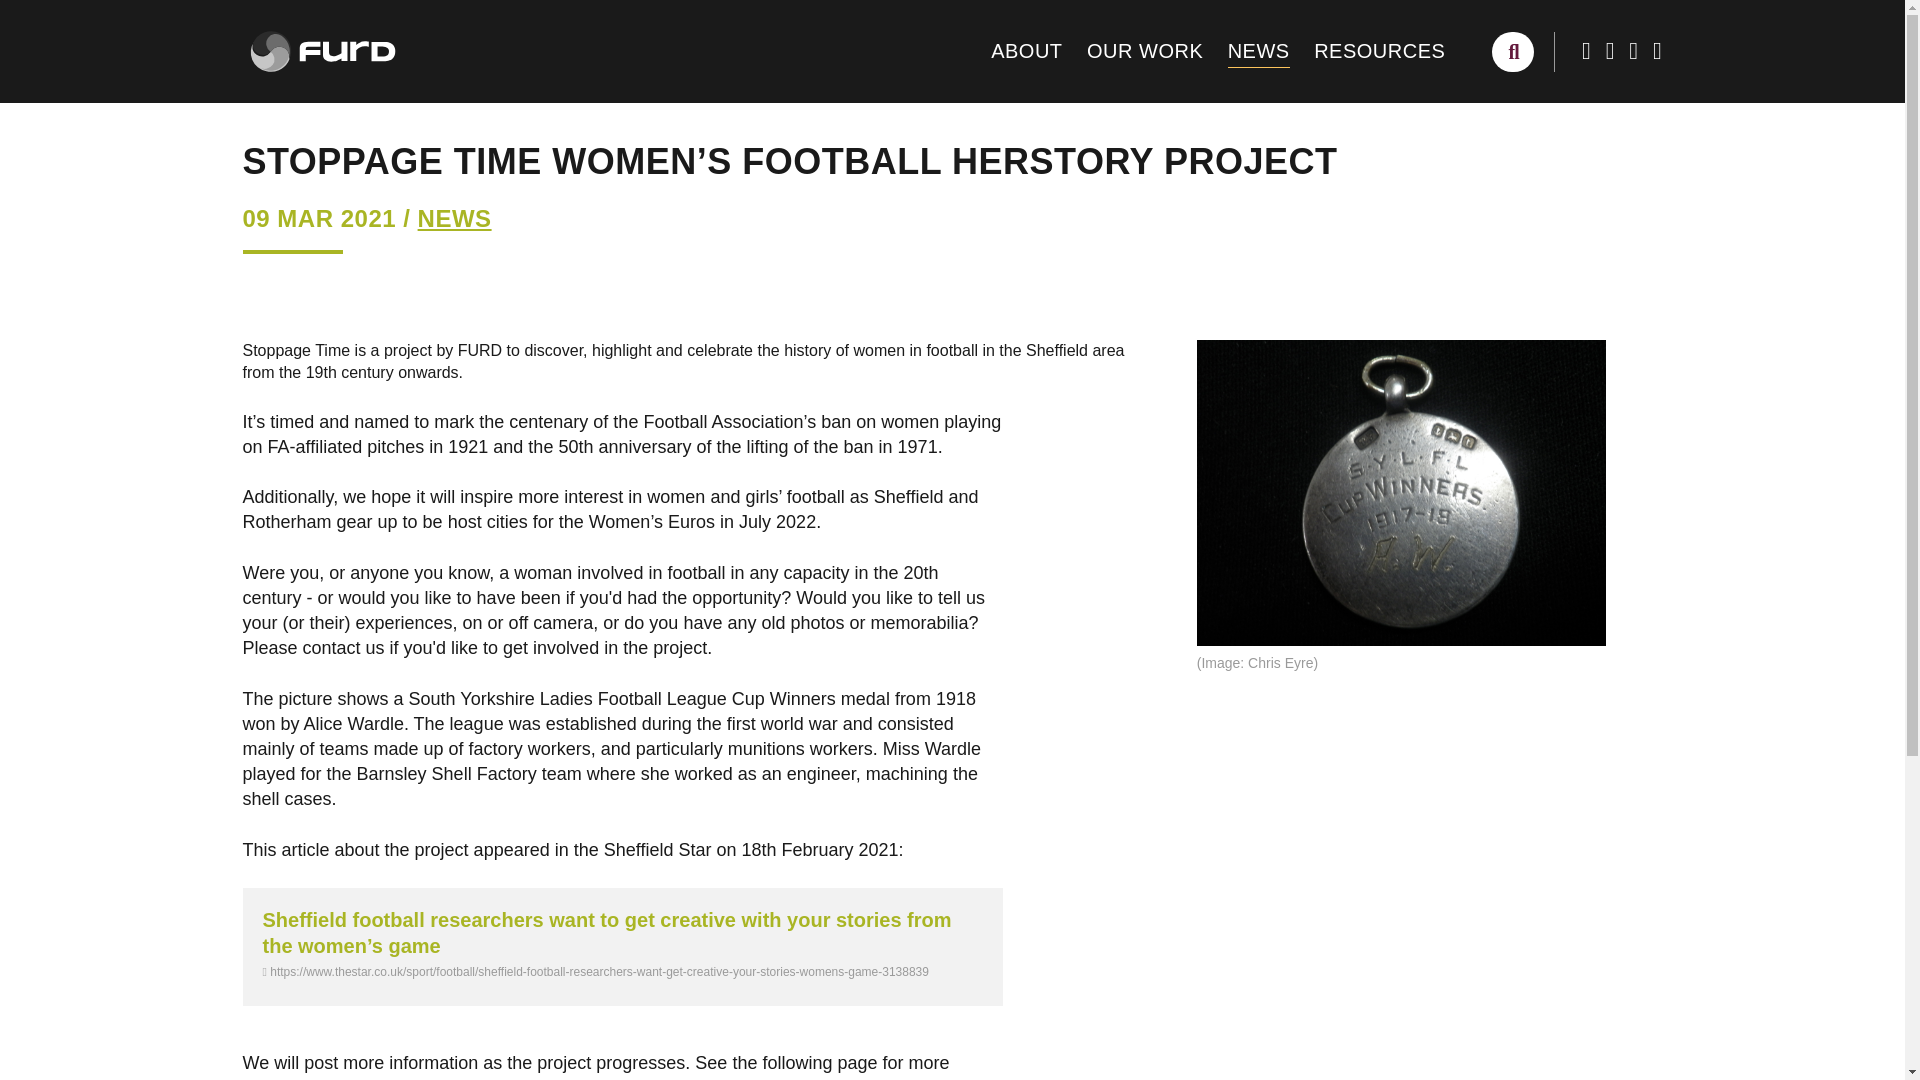 This screenshot has width=1920, height=1080. What do you see at coordinates (1379, 52) in the screenshot?
I see `Resources` at bounding box center [1379, 52].